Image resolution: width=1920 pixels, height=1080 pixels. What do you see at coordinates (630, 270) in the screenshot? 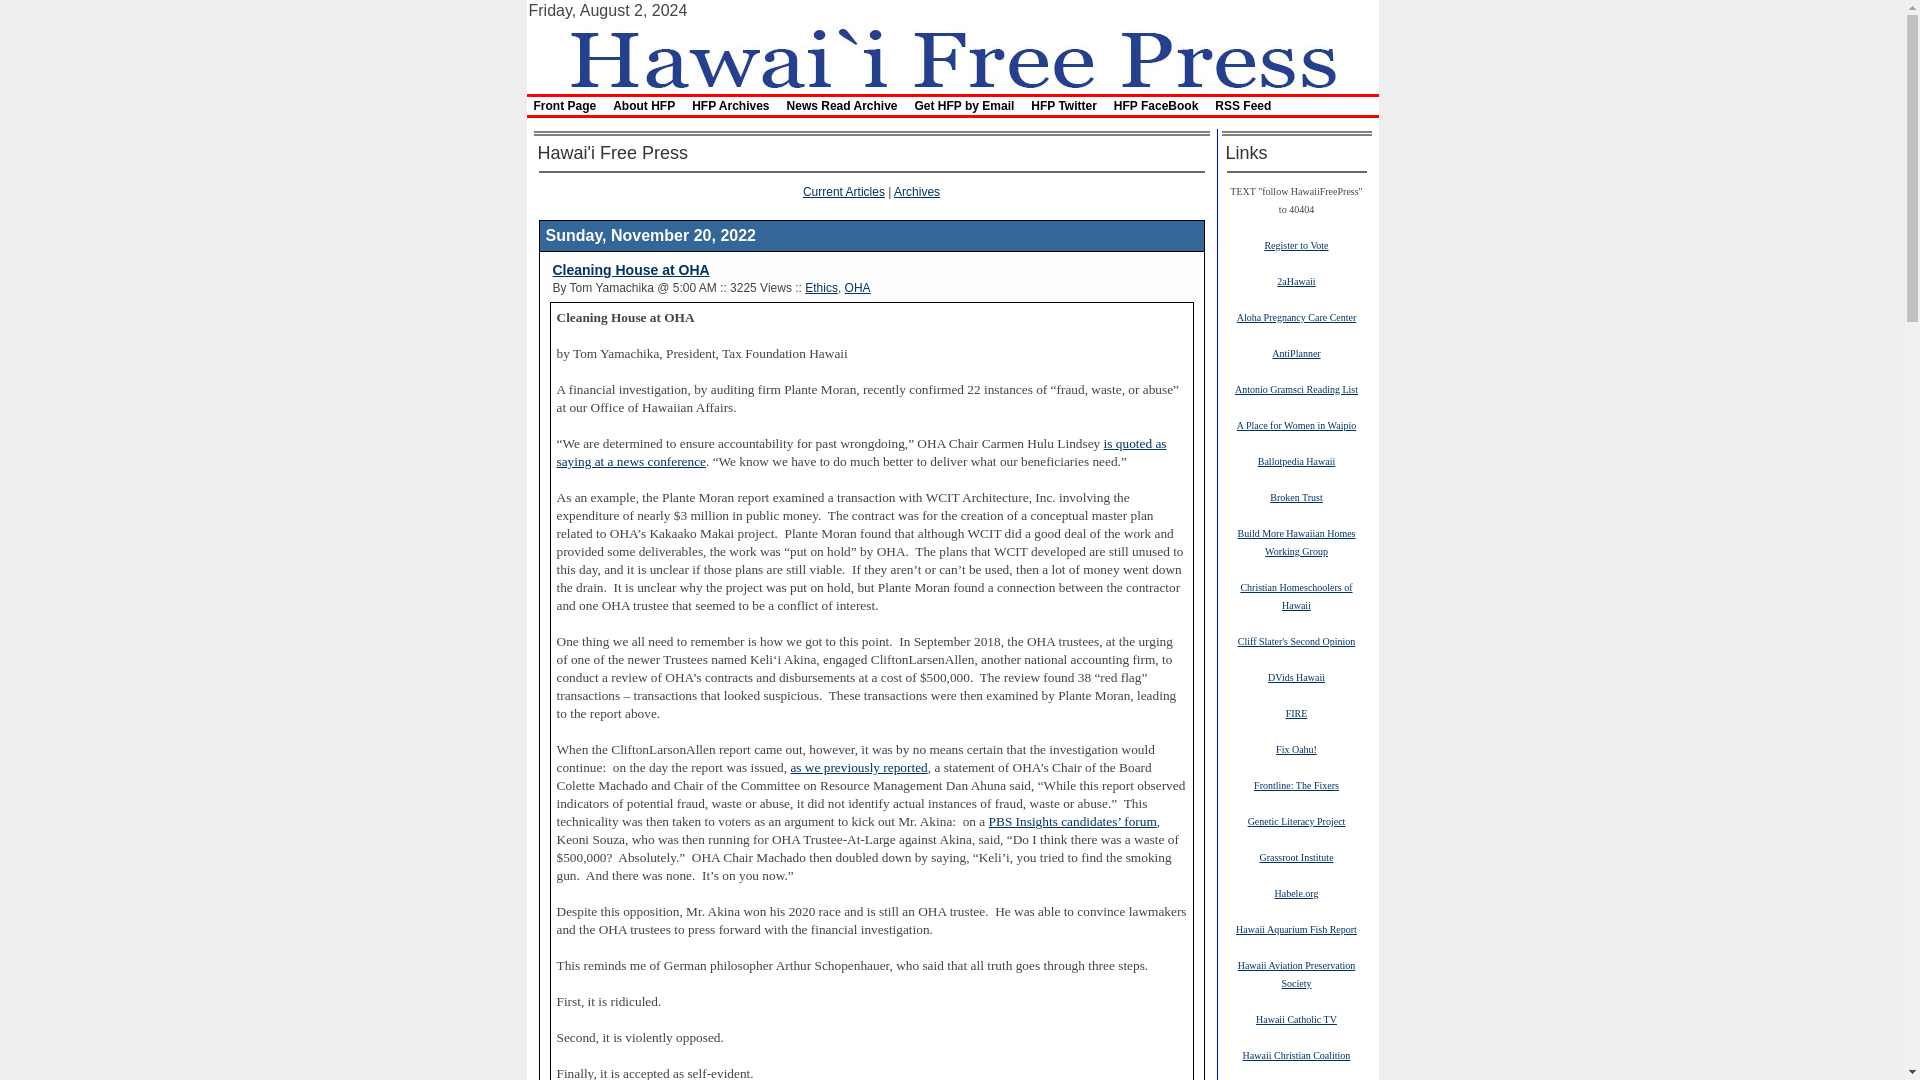
I see `Cleaning House at OHA` at bounding box center [630, 270].